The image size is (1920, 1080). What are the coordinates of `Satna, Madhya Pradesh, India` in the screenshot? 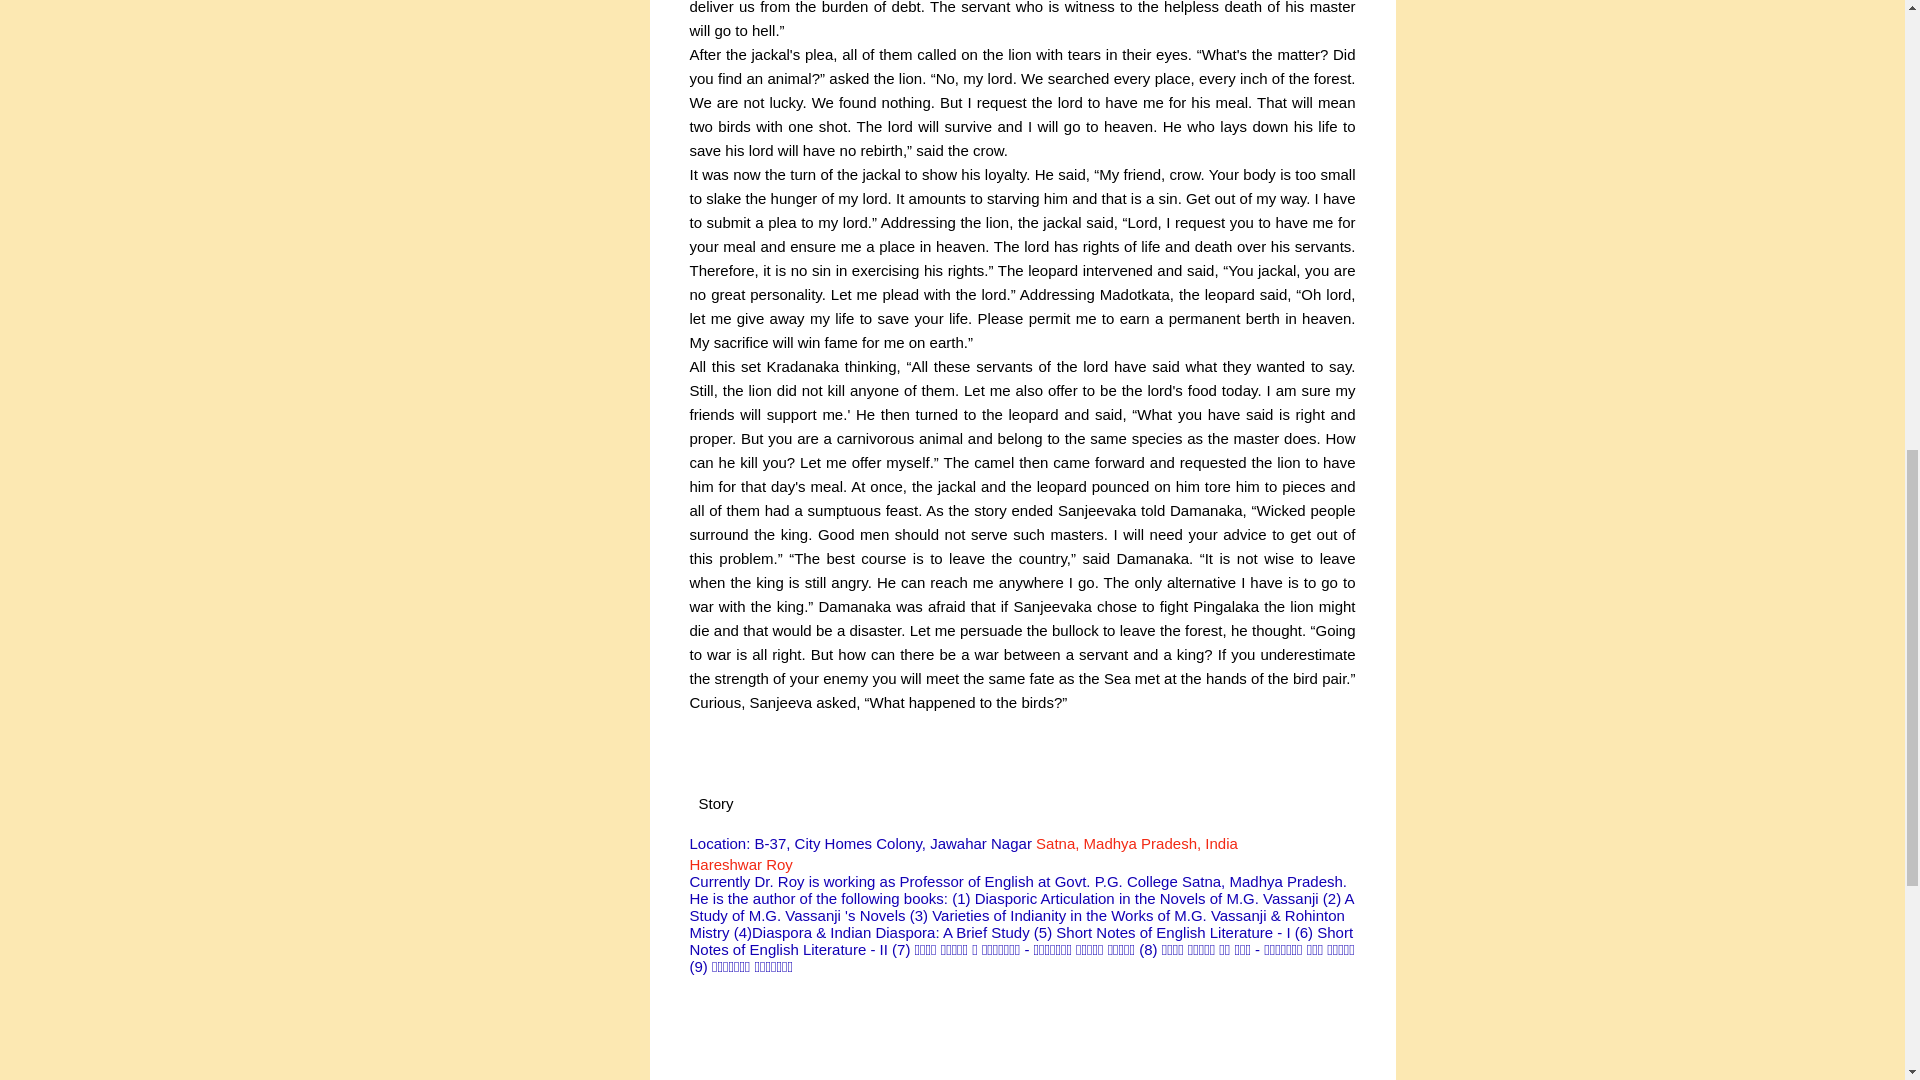 It's located at (1137, 842).